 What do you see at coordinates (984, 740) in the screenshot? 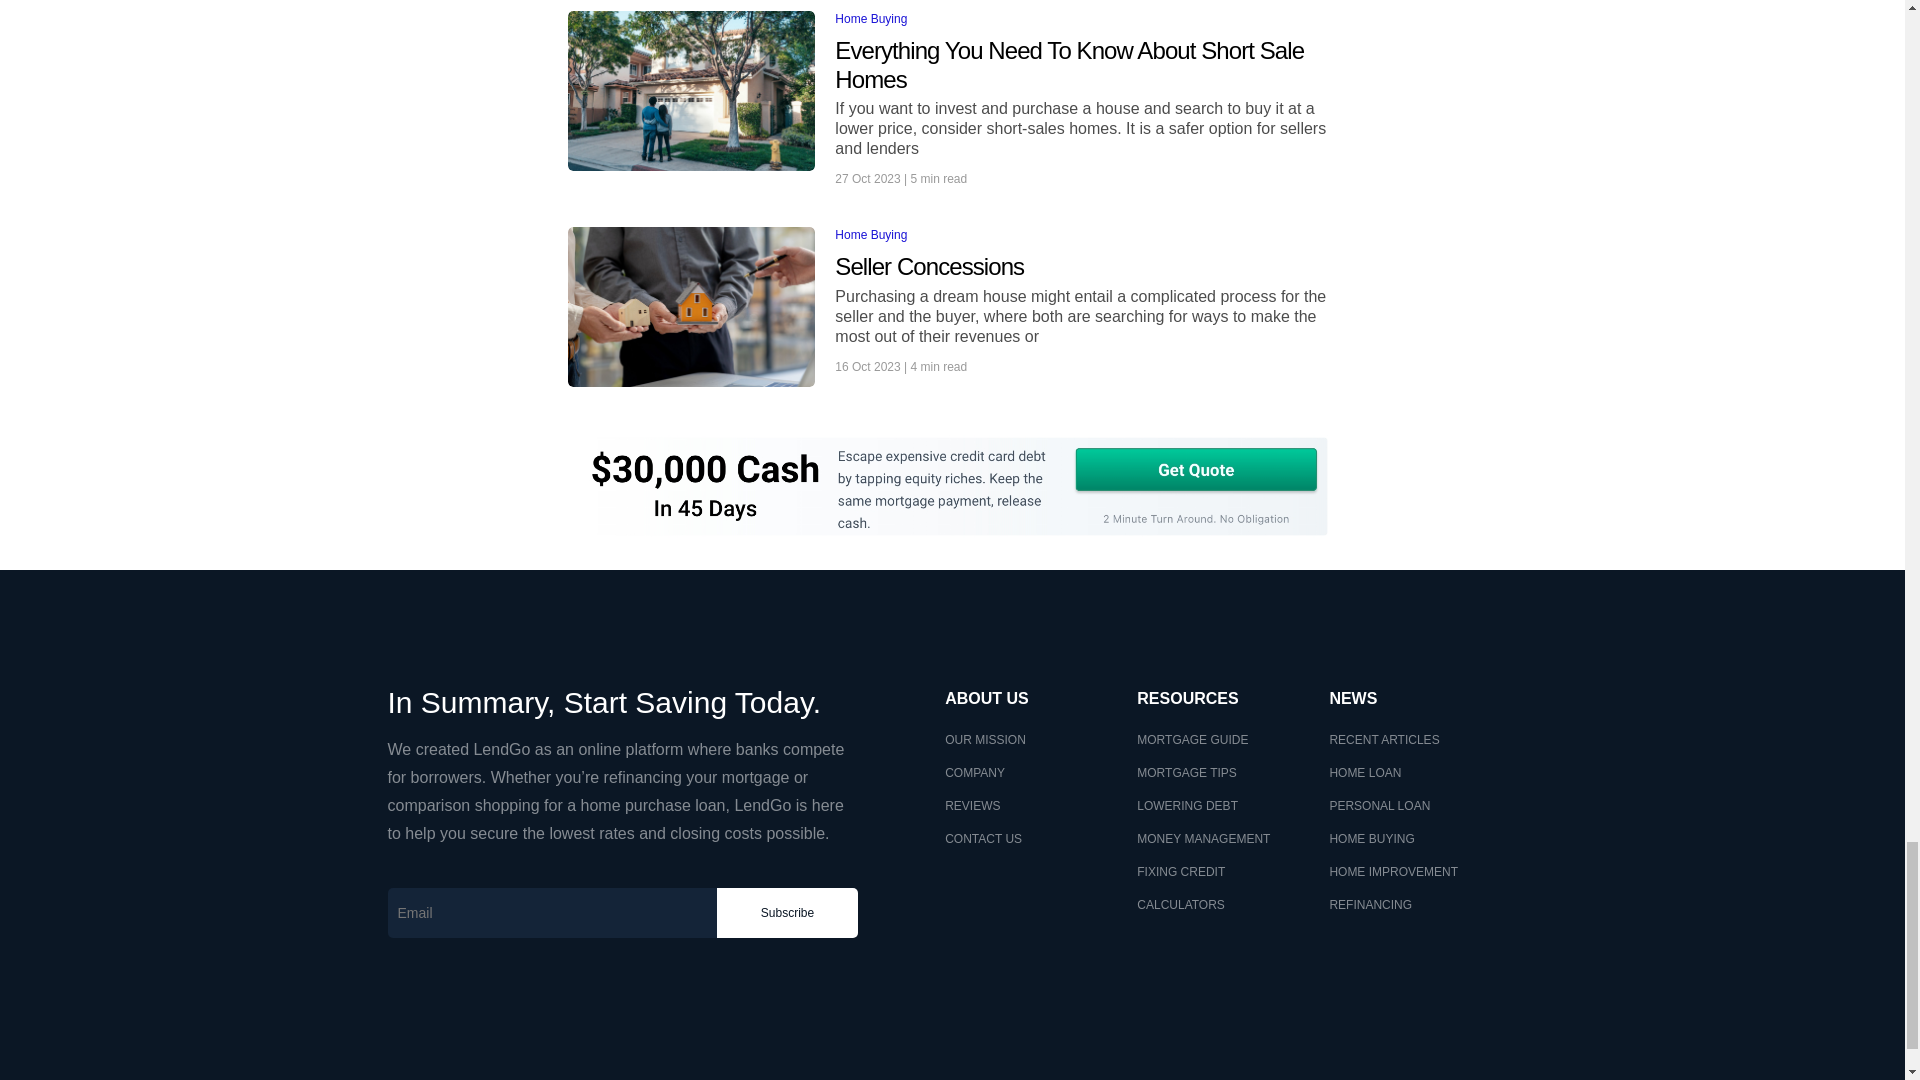
I see `OUR MISSION` at bounding box center [984, 740].